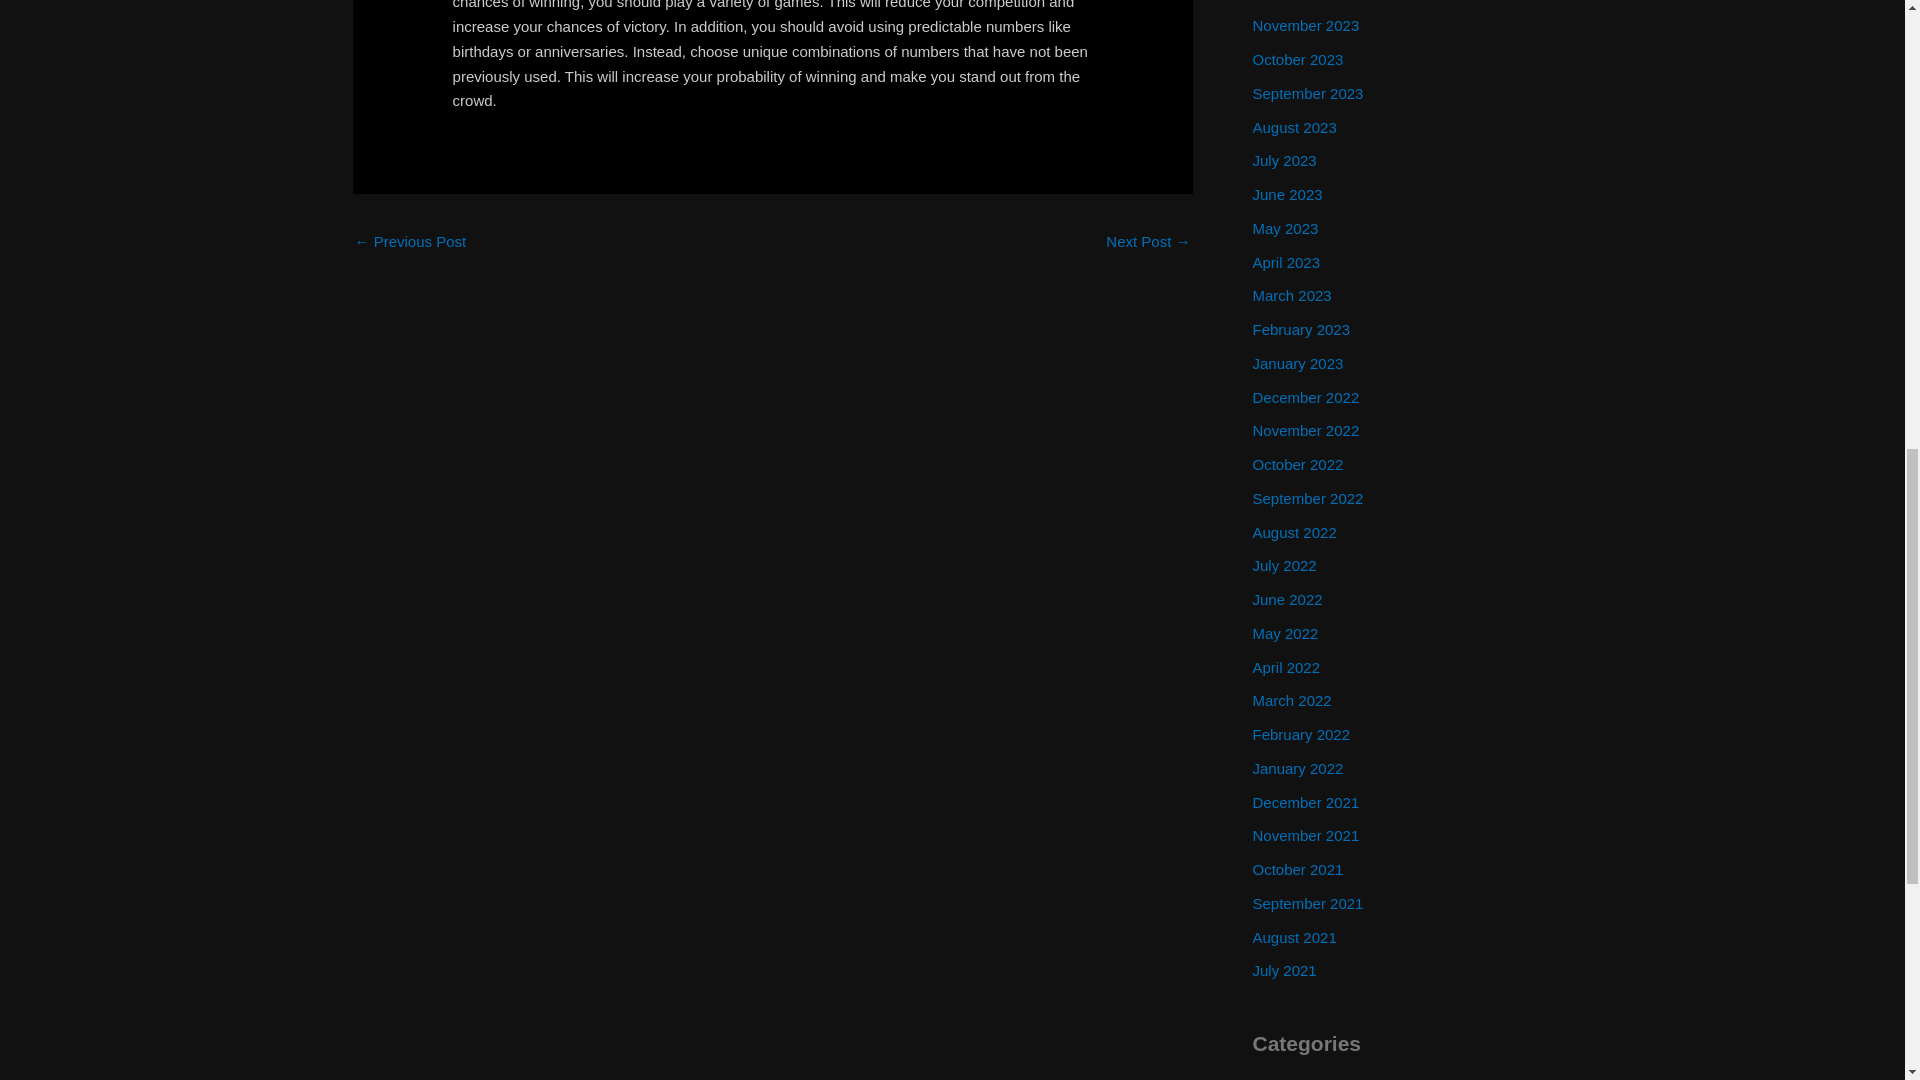 The image size is (1920, 1080). I want to click on How to Choose a Casino Online, so click(1148, 243).